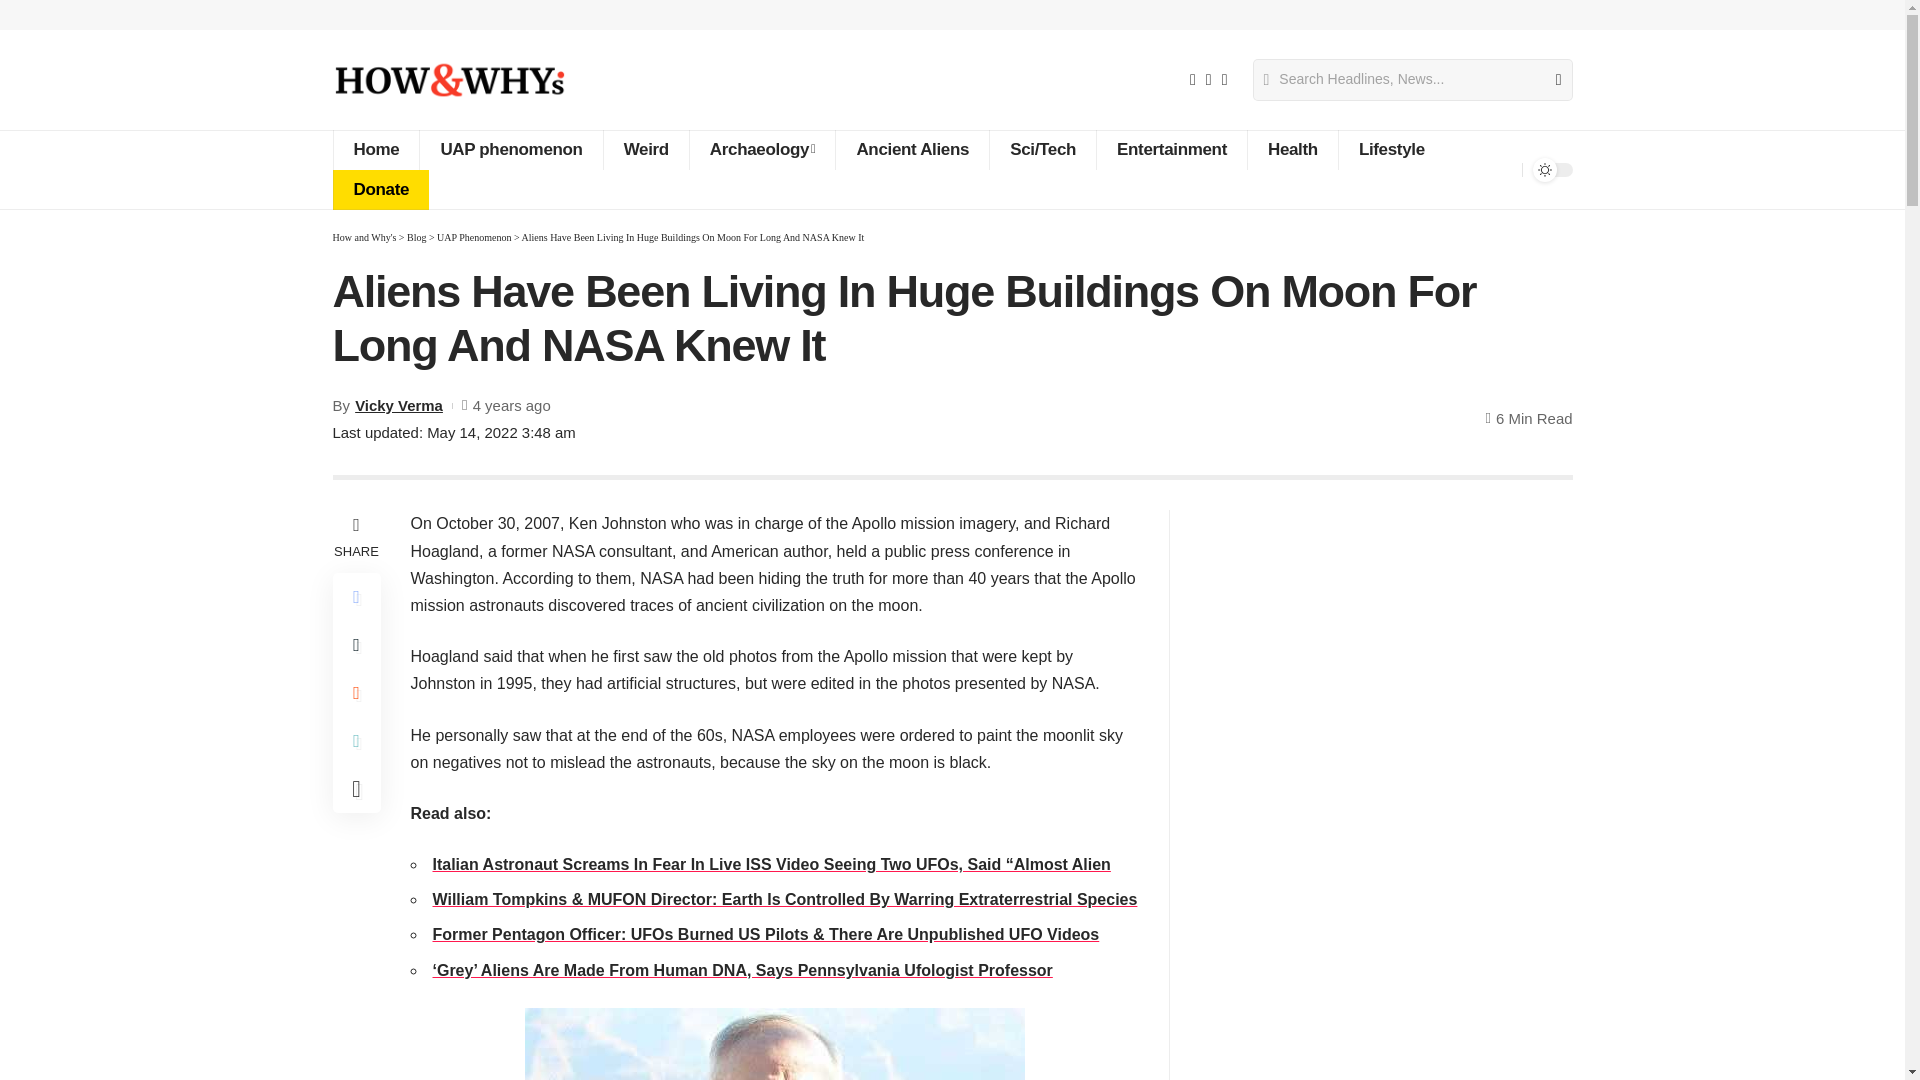 The height and width of the screenshot is (1080, 1920). What do you see at coordinates (416, 238) in the screenshot?
I see `Blog` at bounding box center [416, 238].